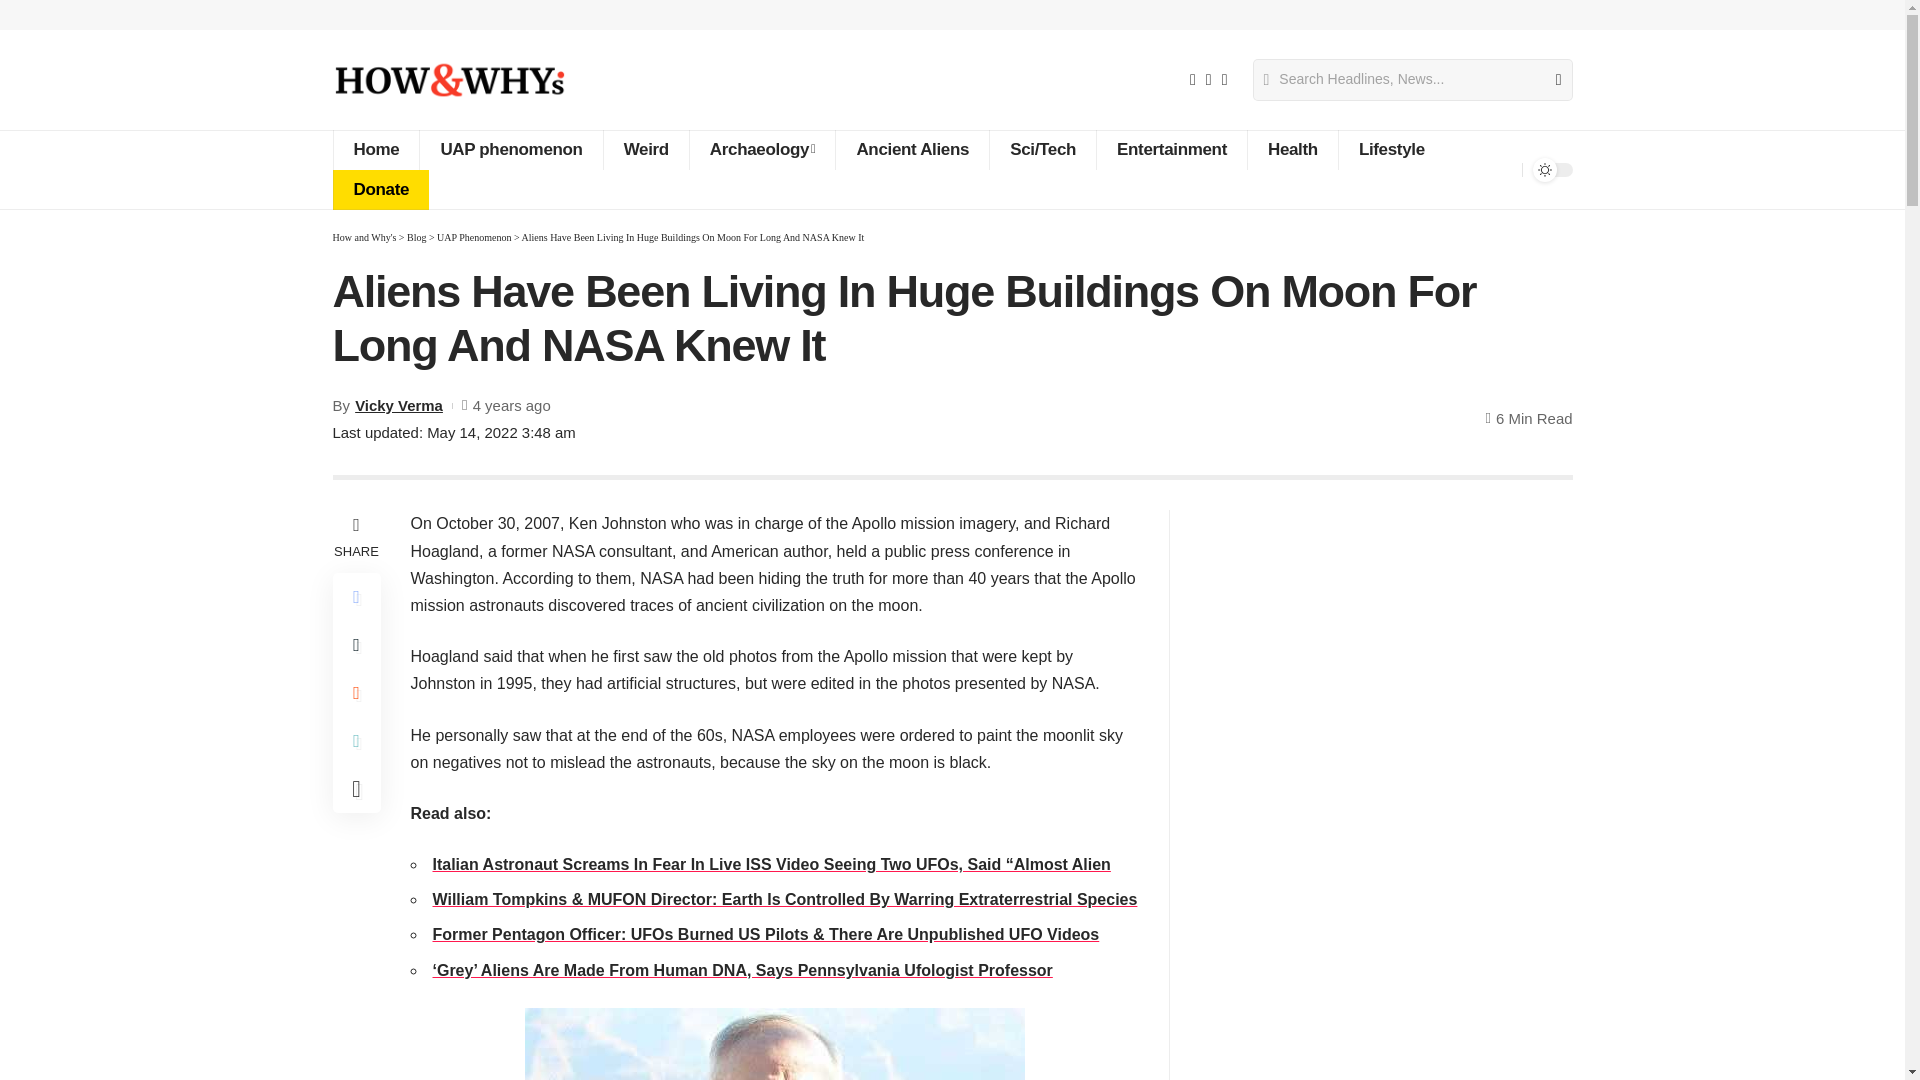 The height and width of the screenshot is (1080, 1920). What do you see at coordinates (416, 238) in the screenshot?
I see `Blog` at bounding box center [416, 238].